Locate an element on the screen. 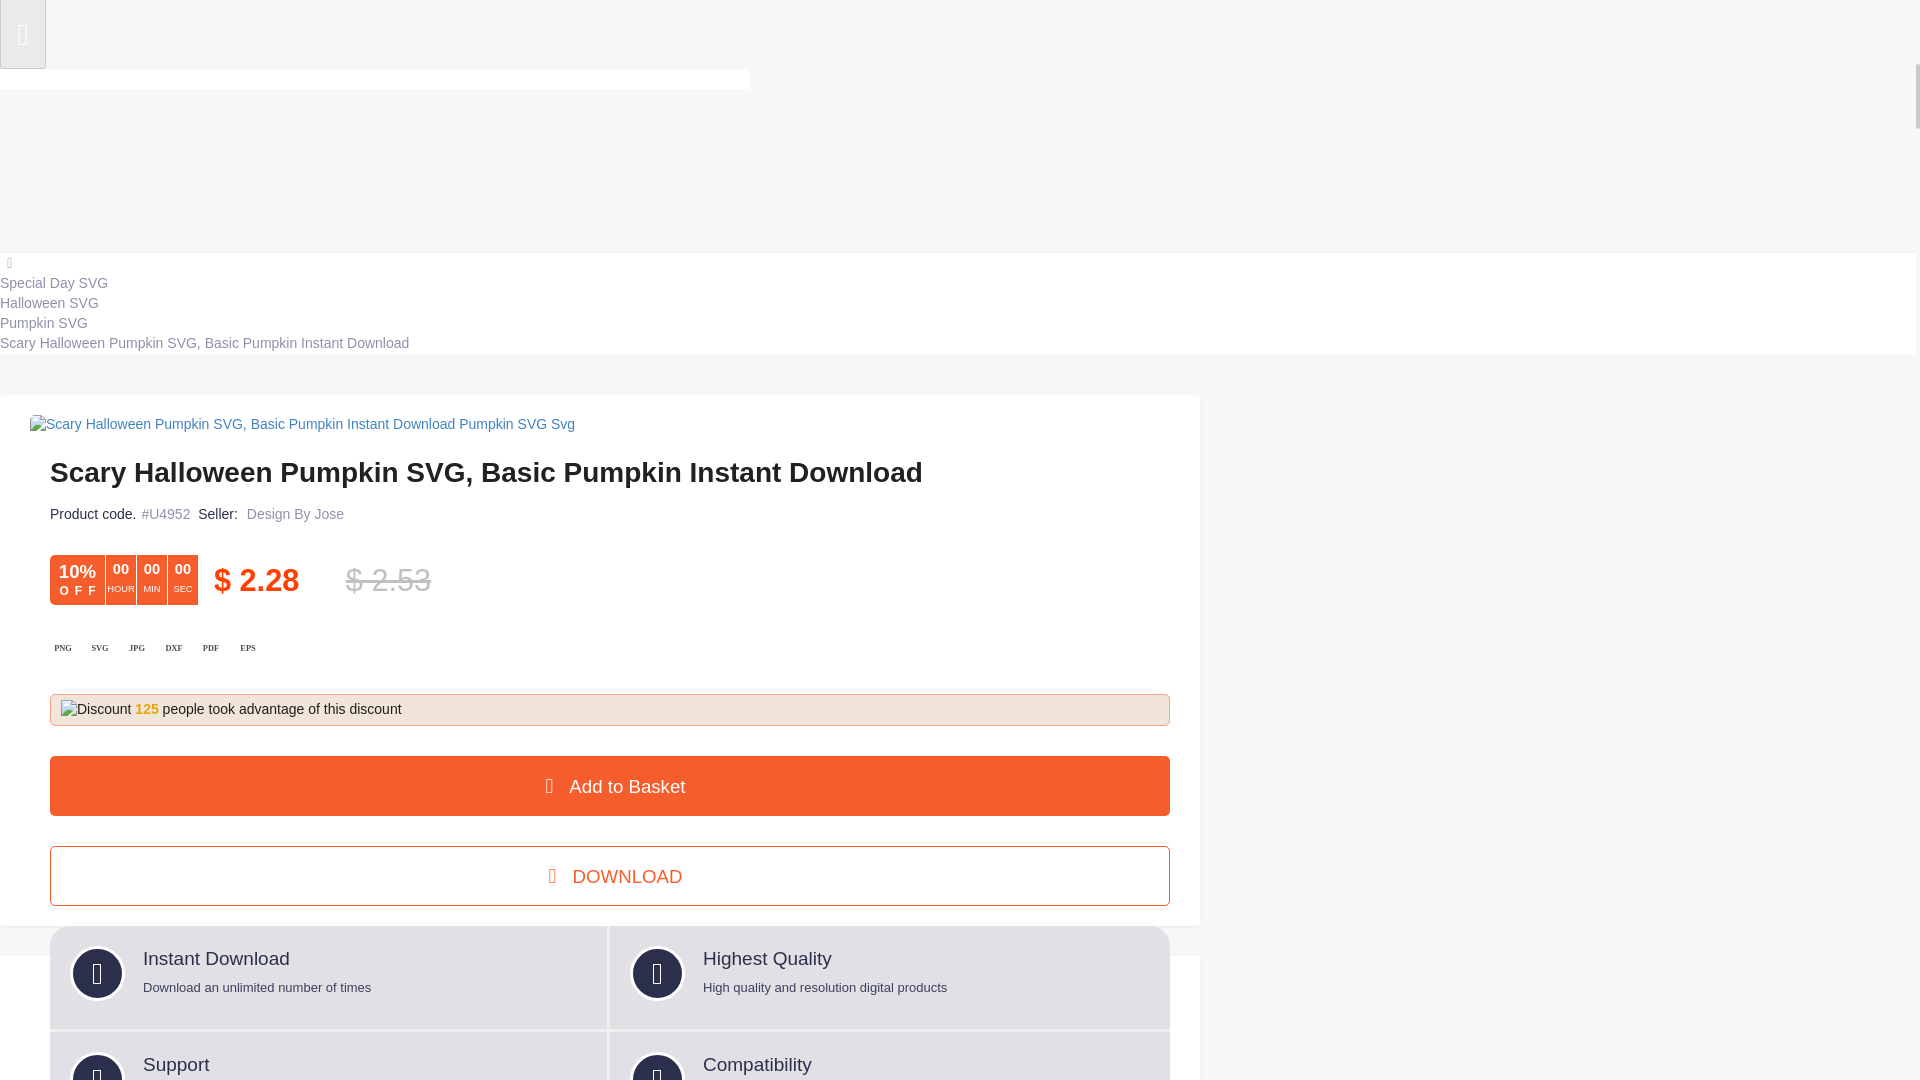 This screenshot has width=1920, height=1080. Blog is located at coordinates (226, 525).